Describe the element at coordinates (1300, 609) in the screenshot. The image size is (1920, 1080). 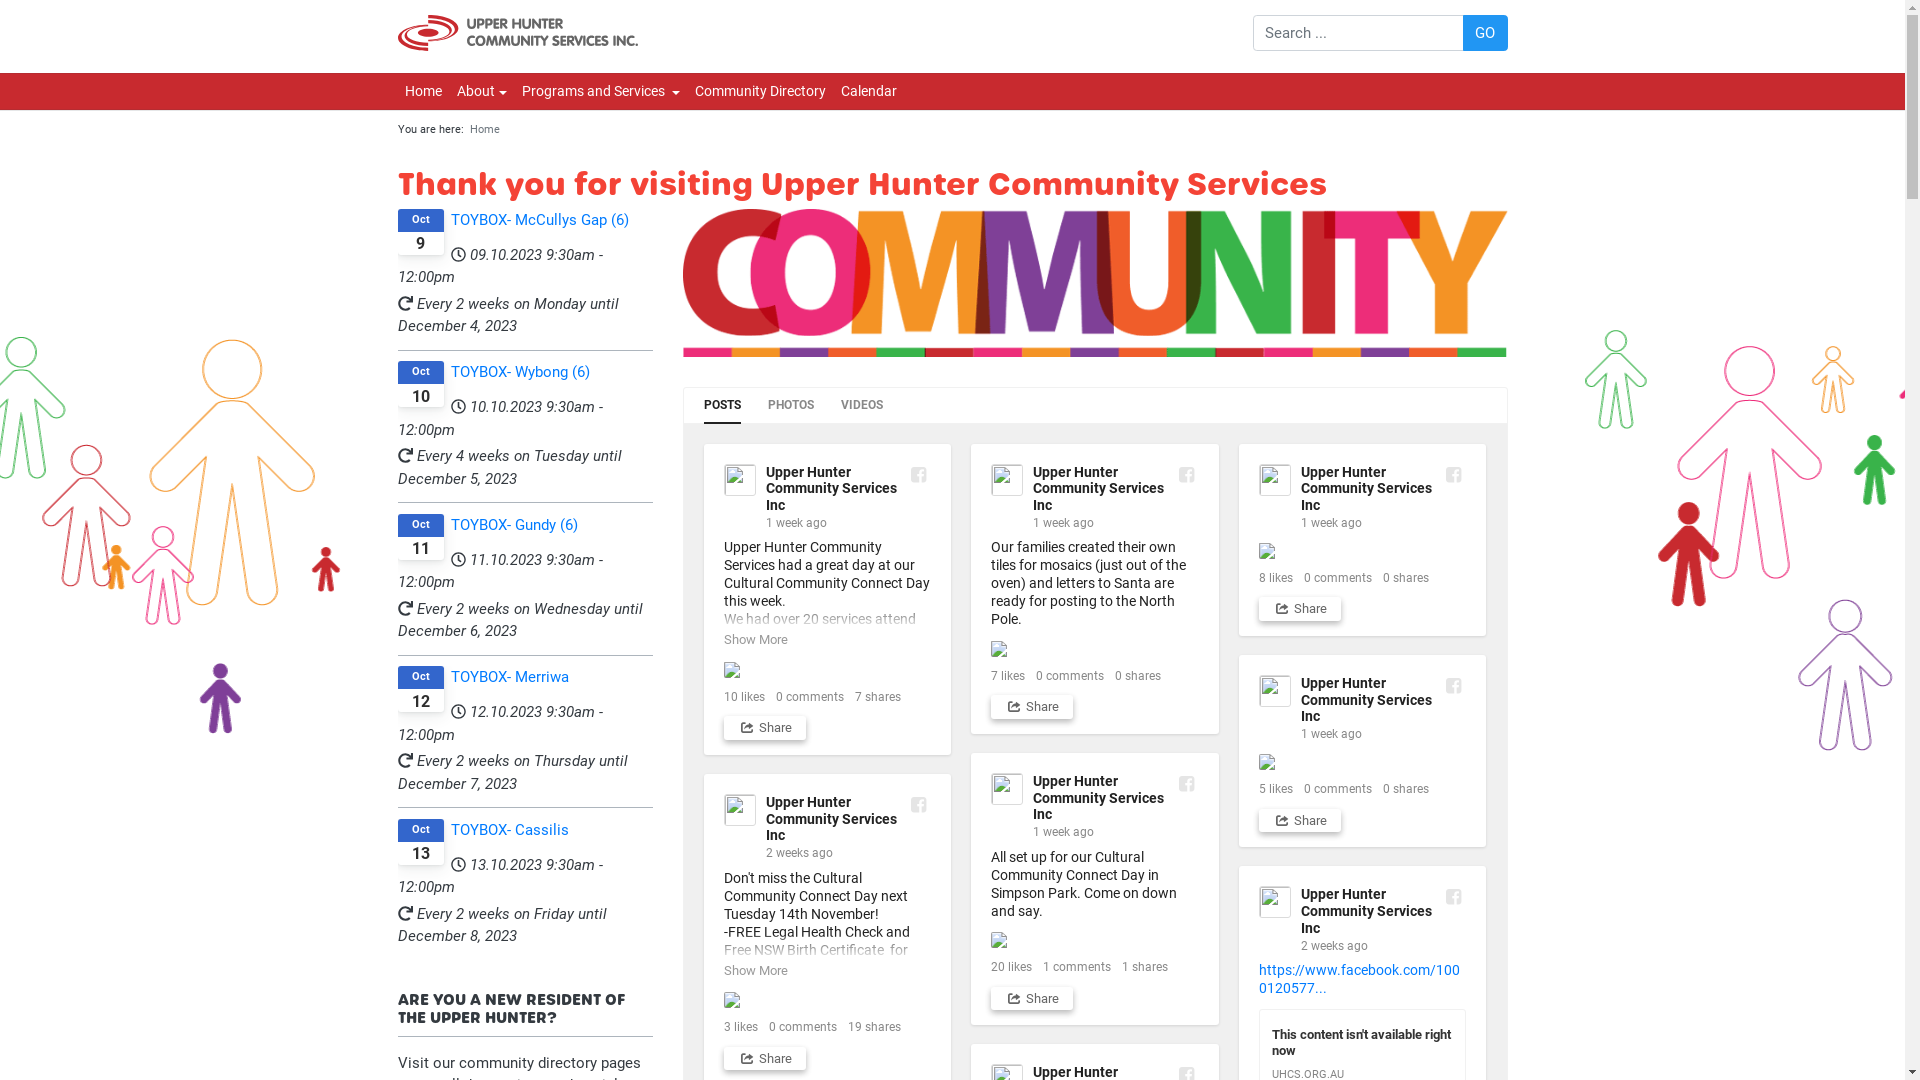
I see `Share` at that location.